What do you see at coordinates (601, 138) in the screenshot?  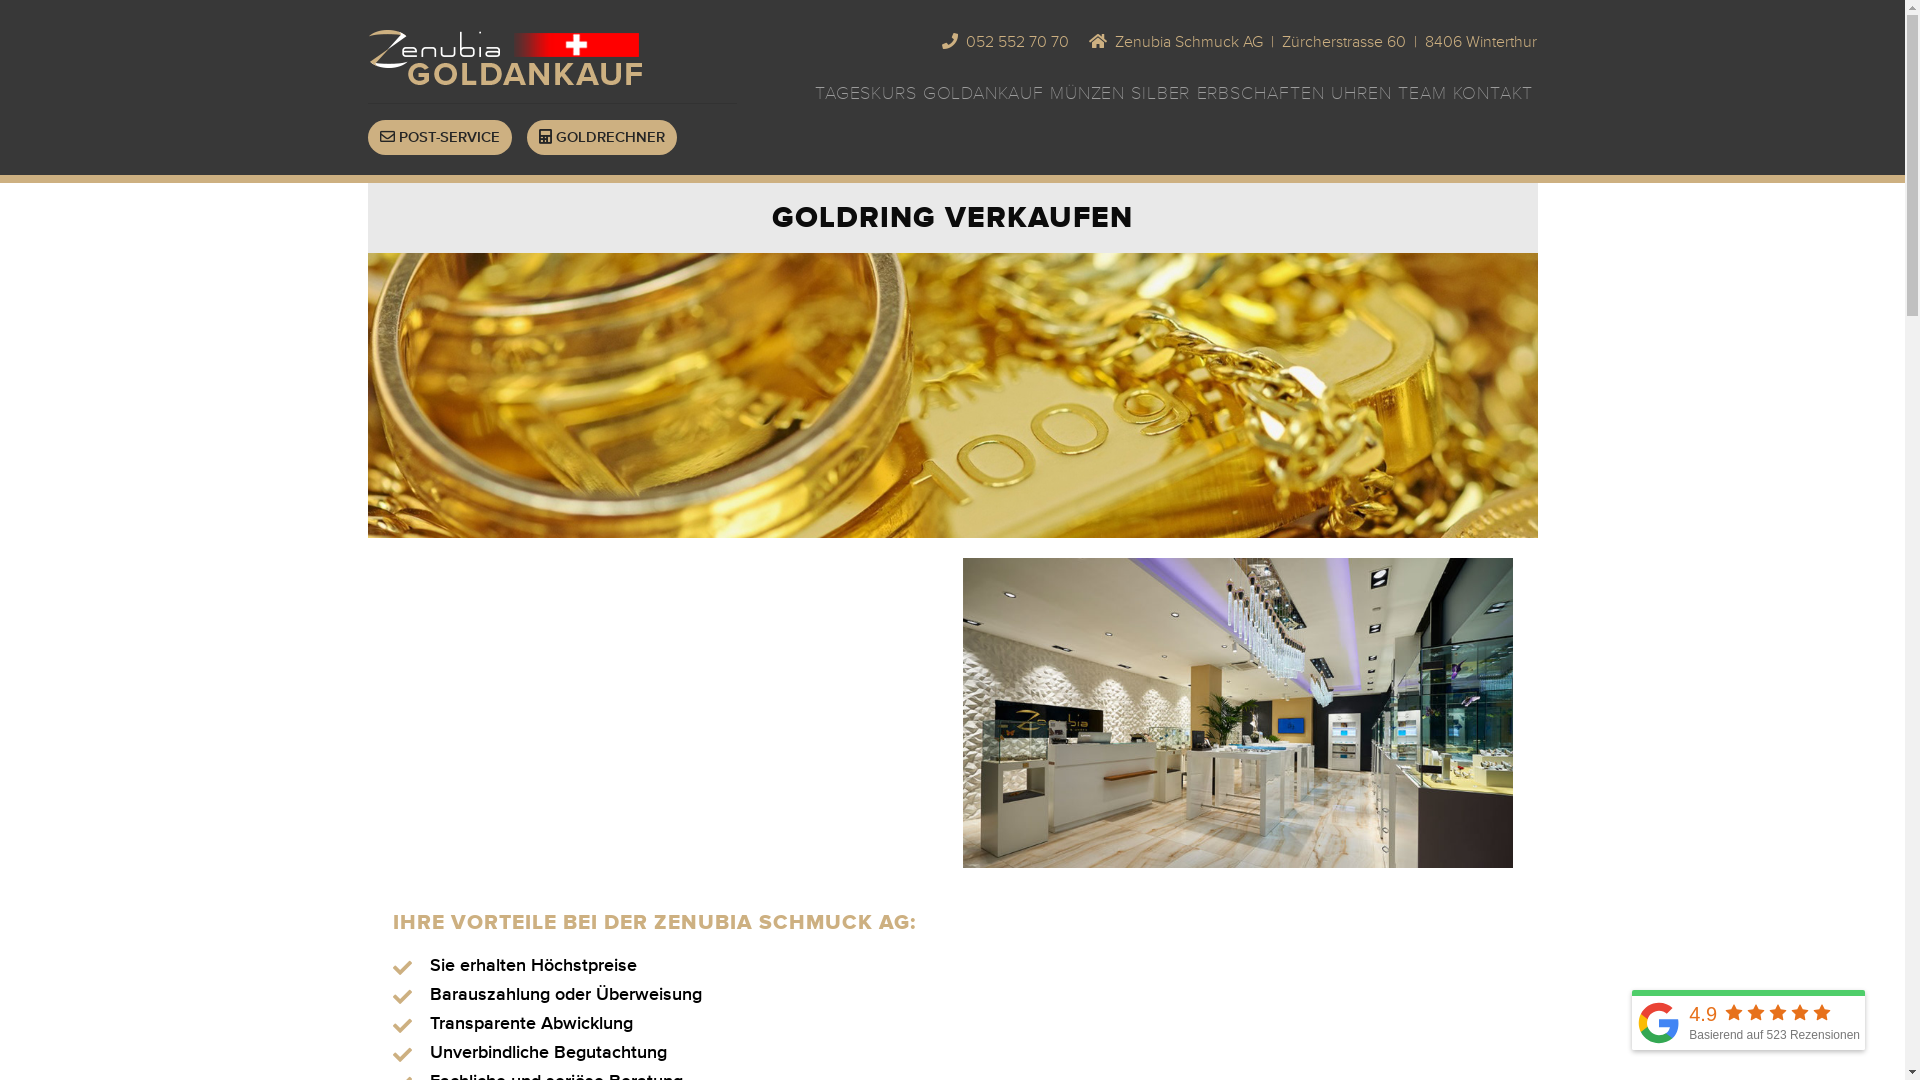 I see ` GOLDRECHNER` at bounding box center [601, 138].